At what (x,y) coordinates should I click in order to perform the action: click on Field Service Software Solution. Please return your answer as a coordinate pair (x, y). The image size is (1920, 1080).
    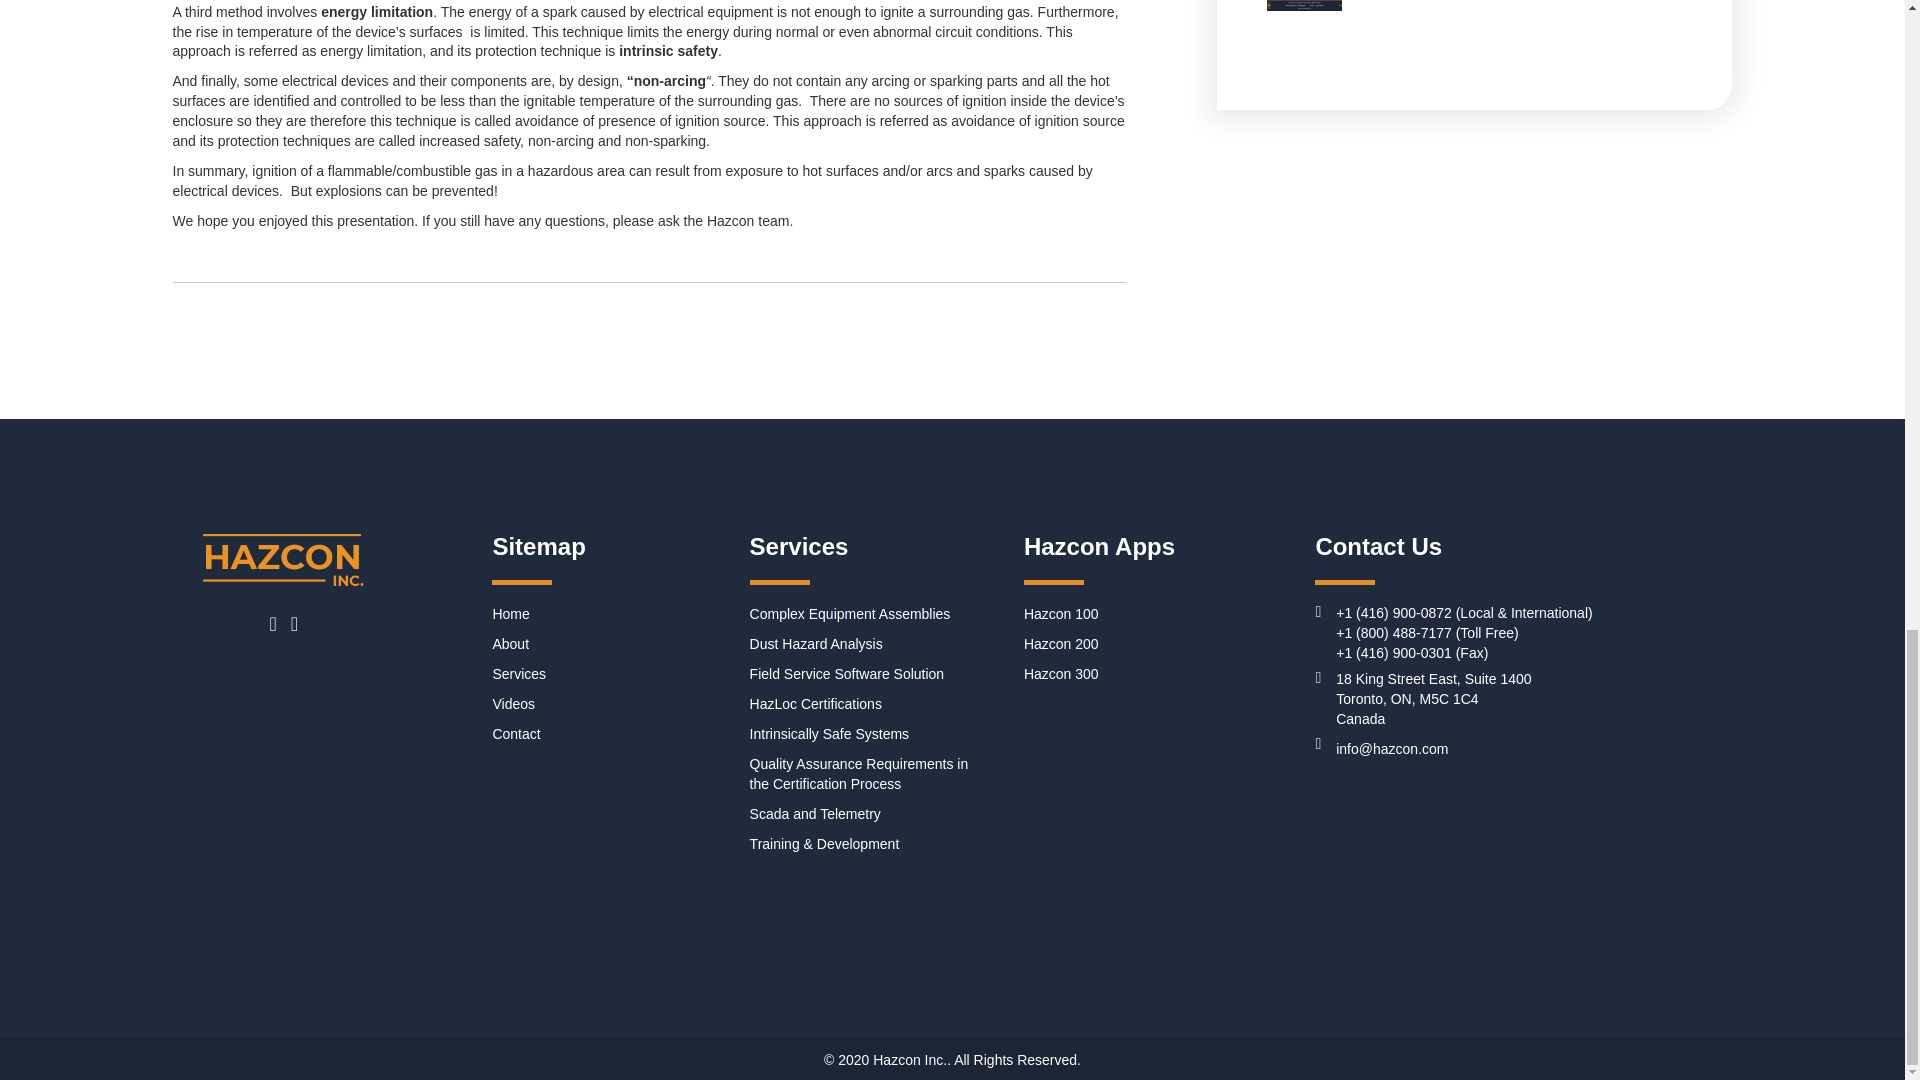
    Looking at the image, I should click on (847, 674).